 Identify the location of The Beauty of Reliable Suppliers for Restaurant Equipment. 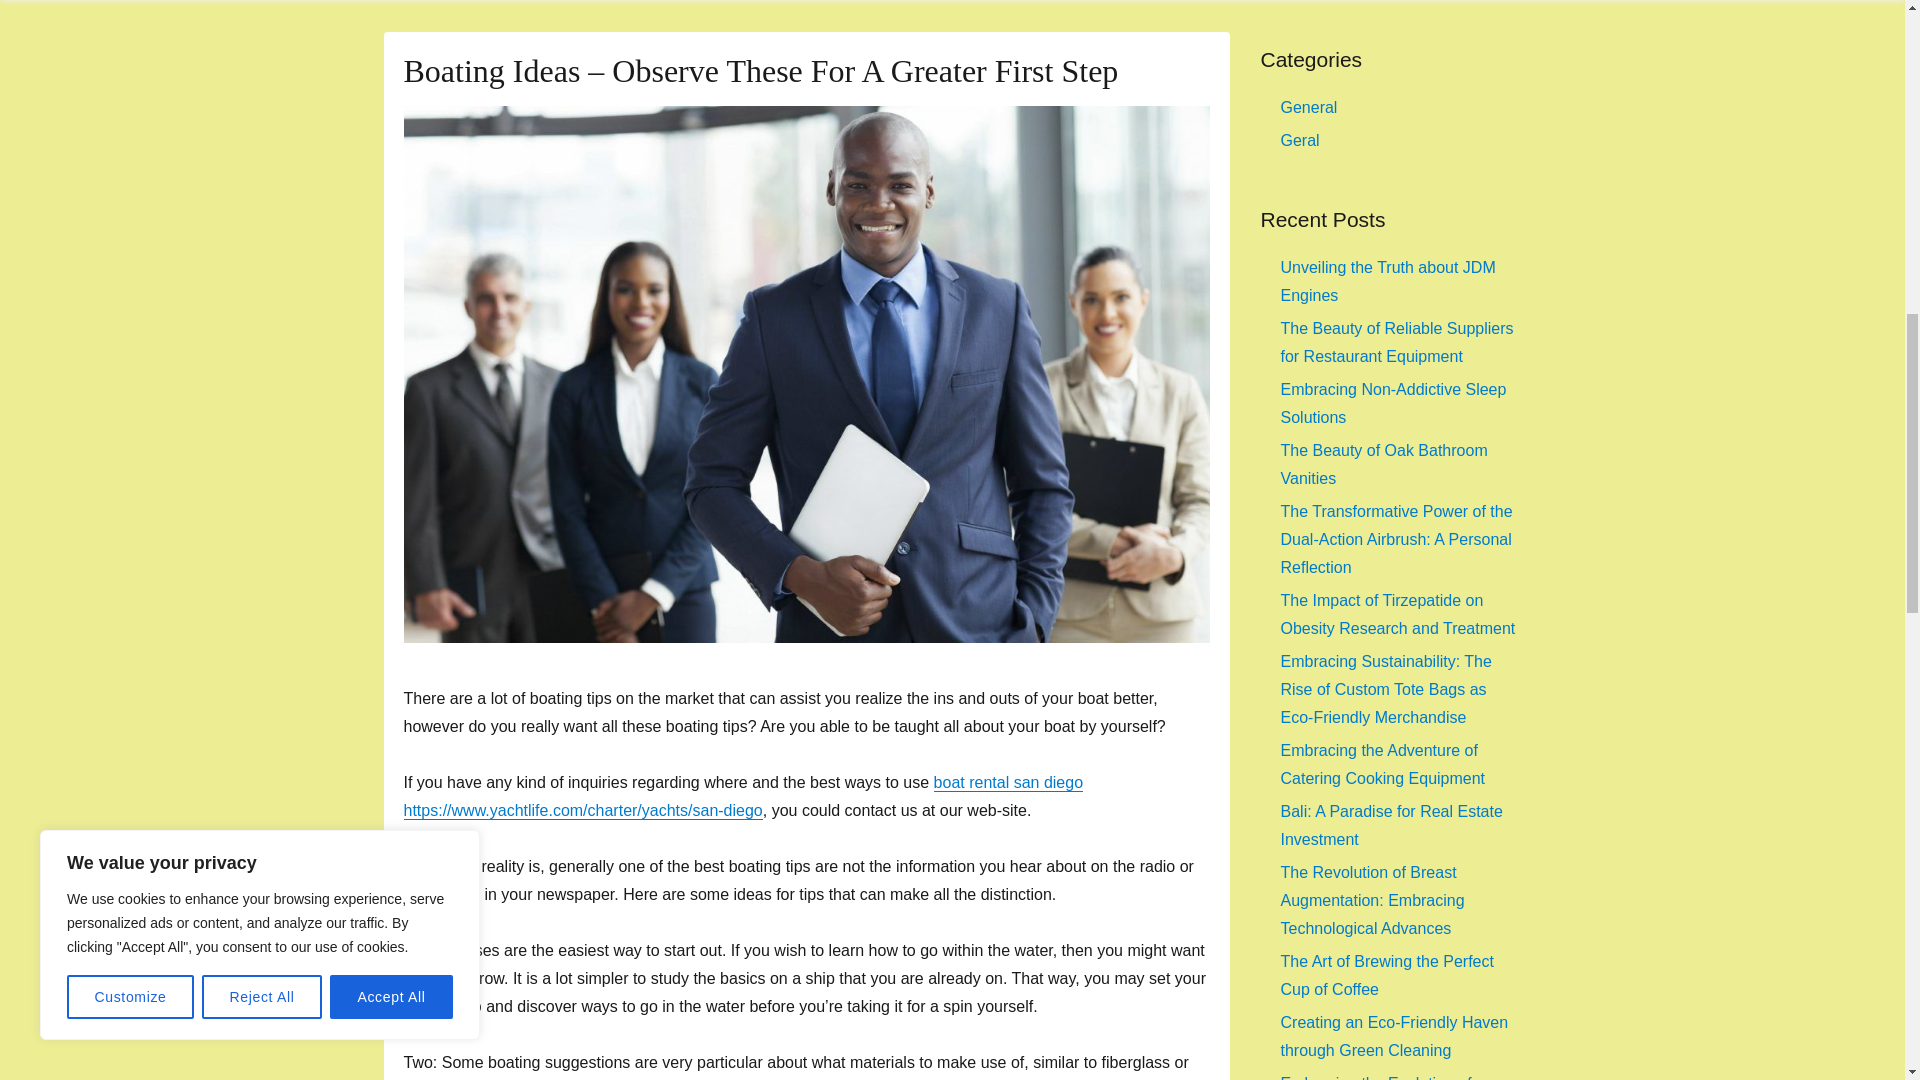
(1396, 342).